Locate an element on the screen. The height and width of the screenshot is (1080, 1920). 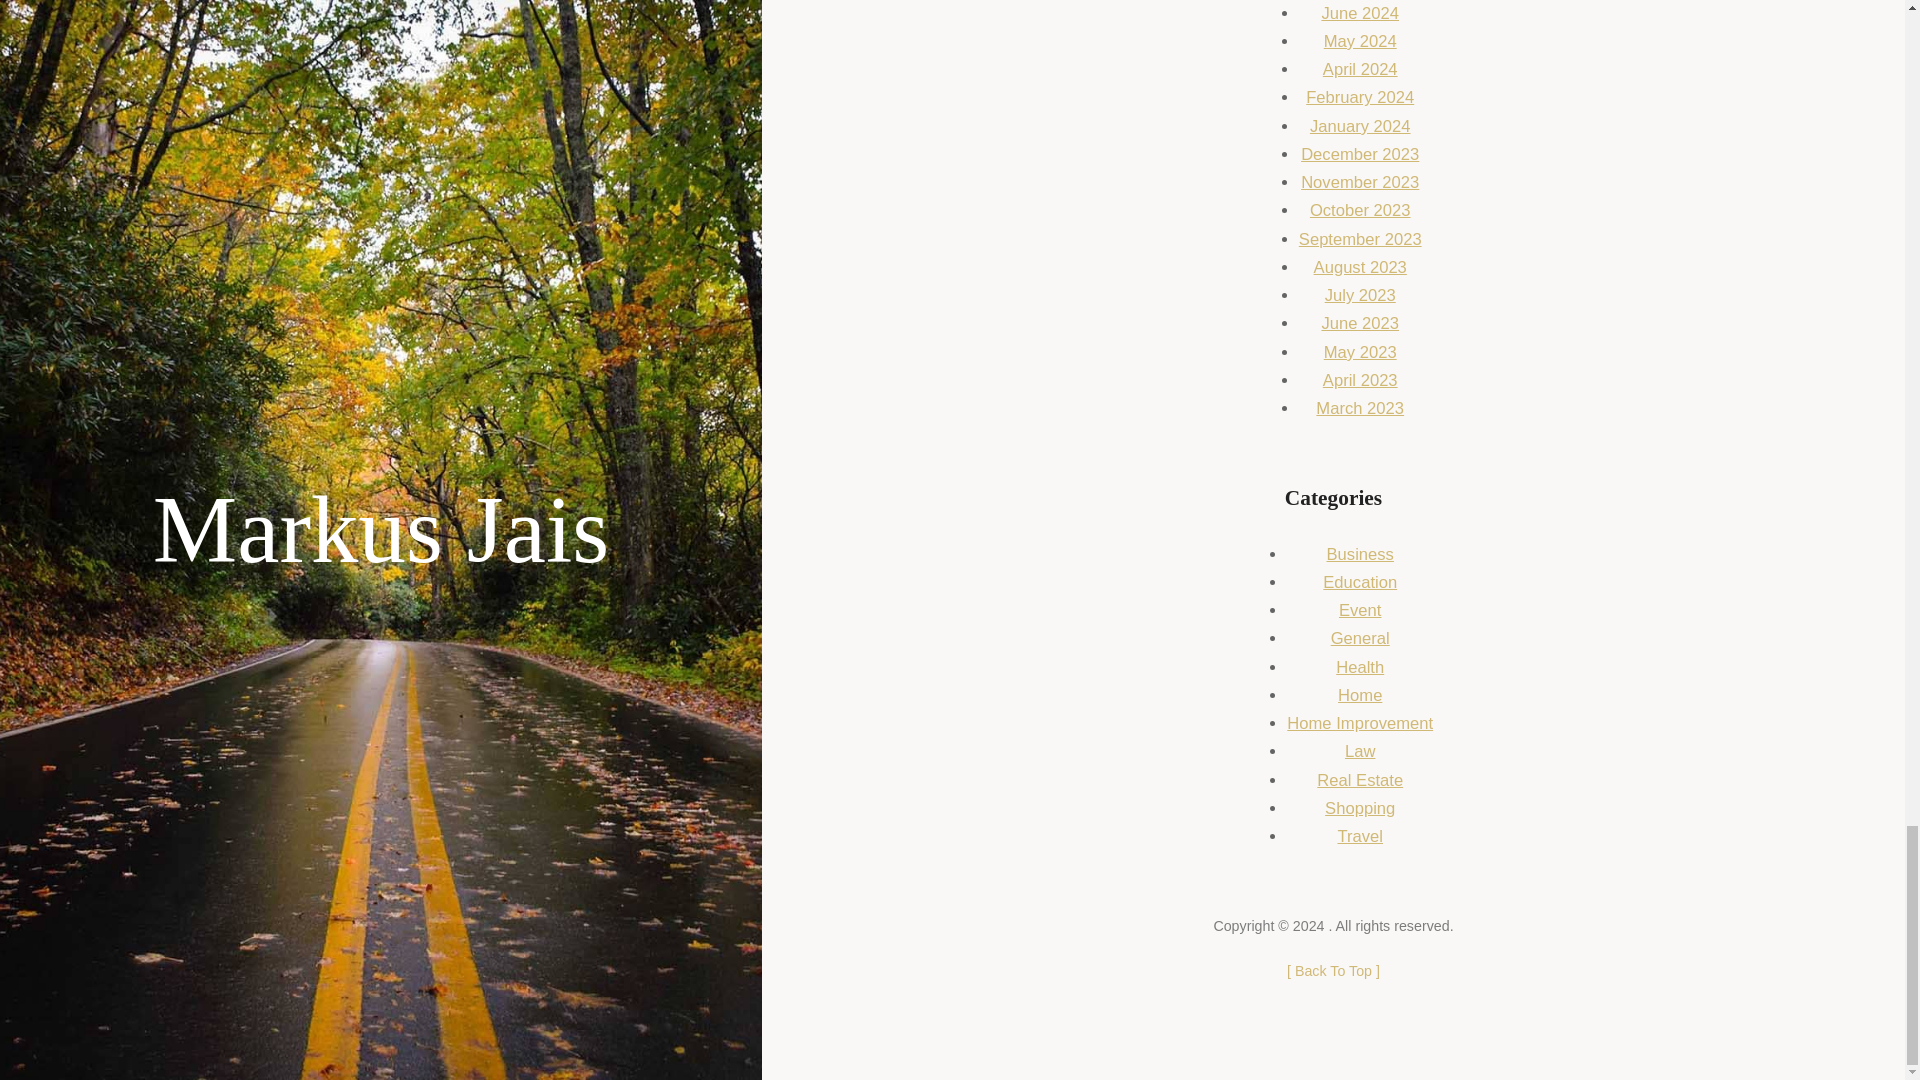
October 2023 is located at coordinates (1360, 210).